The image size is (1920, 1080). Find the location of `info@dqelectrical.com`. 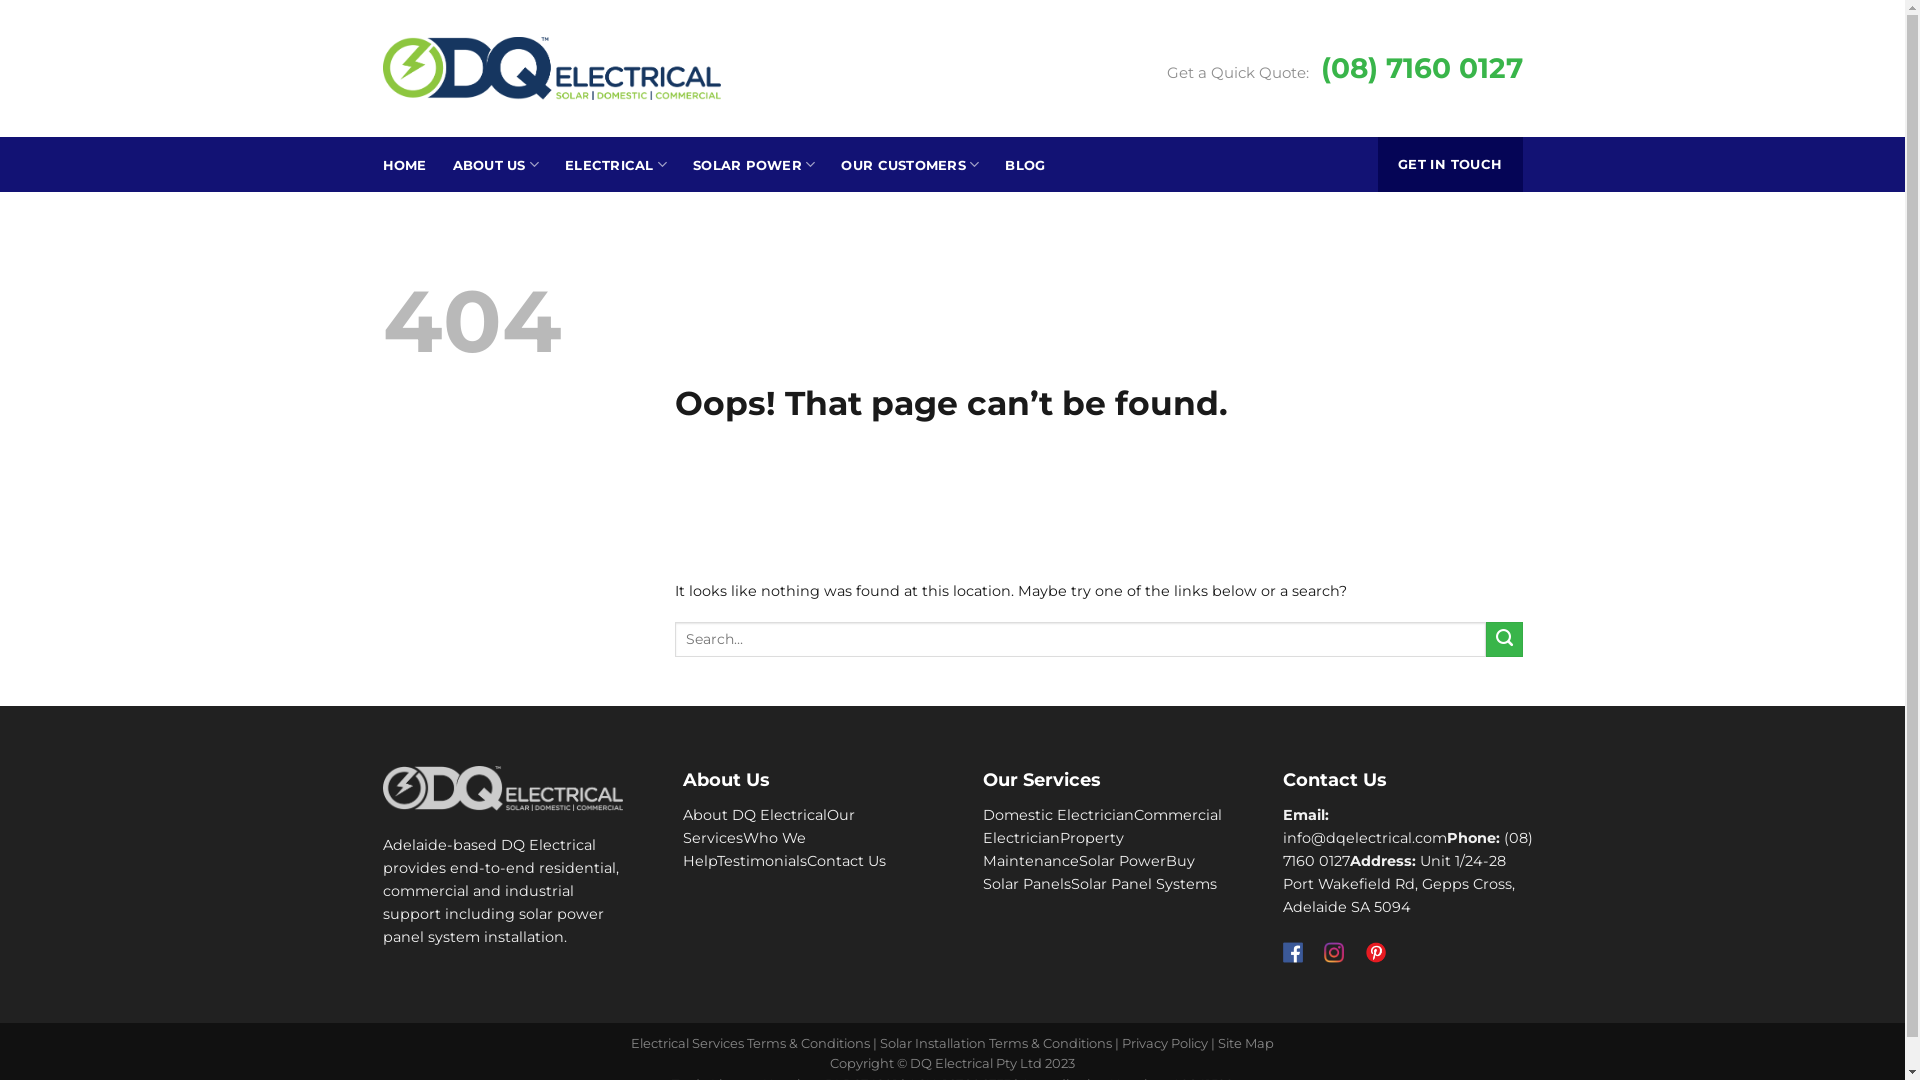

info@dqelectrical.com is located at coordinates (1364, 838).